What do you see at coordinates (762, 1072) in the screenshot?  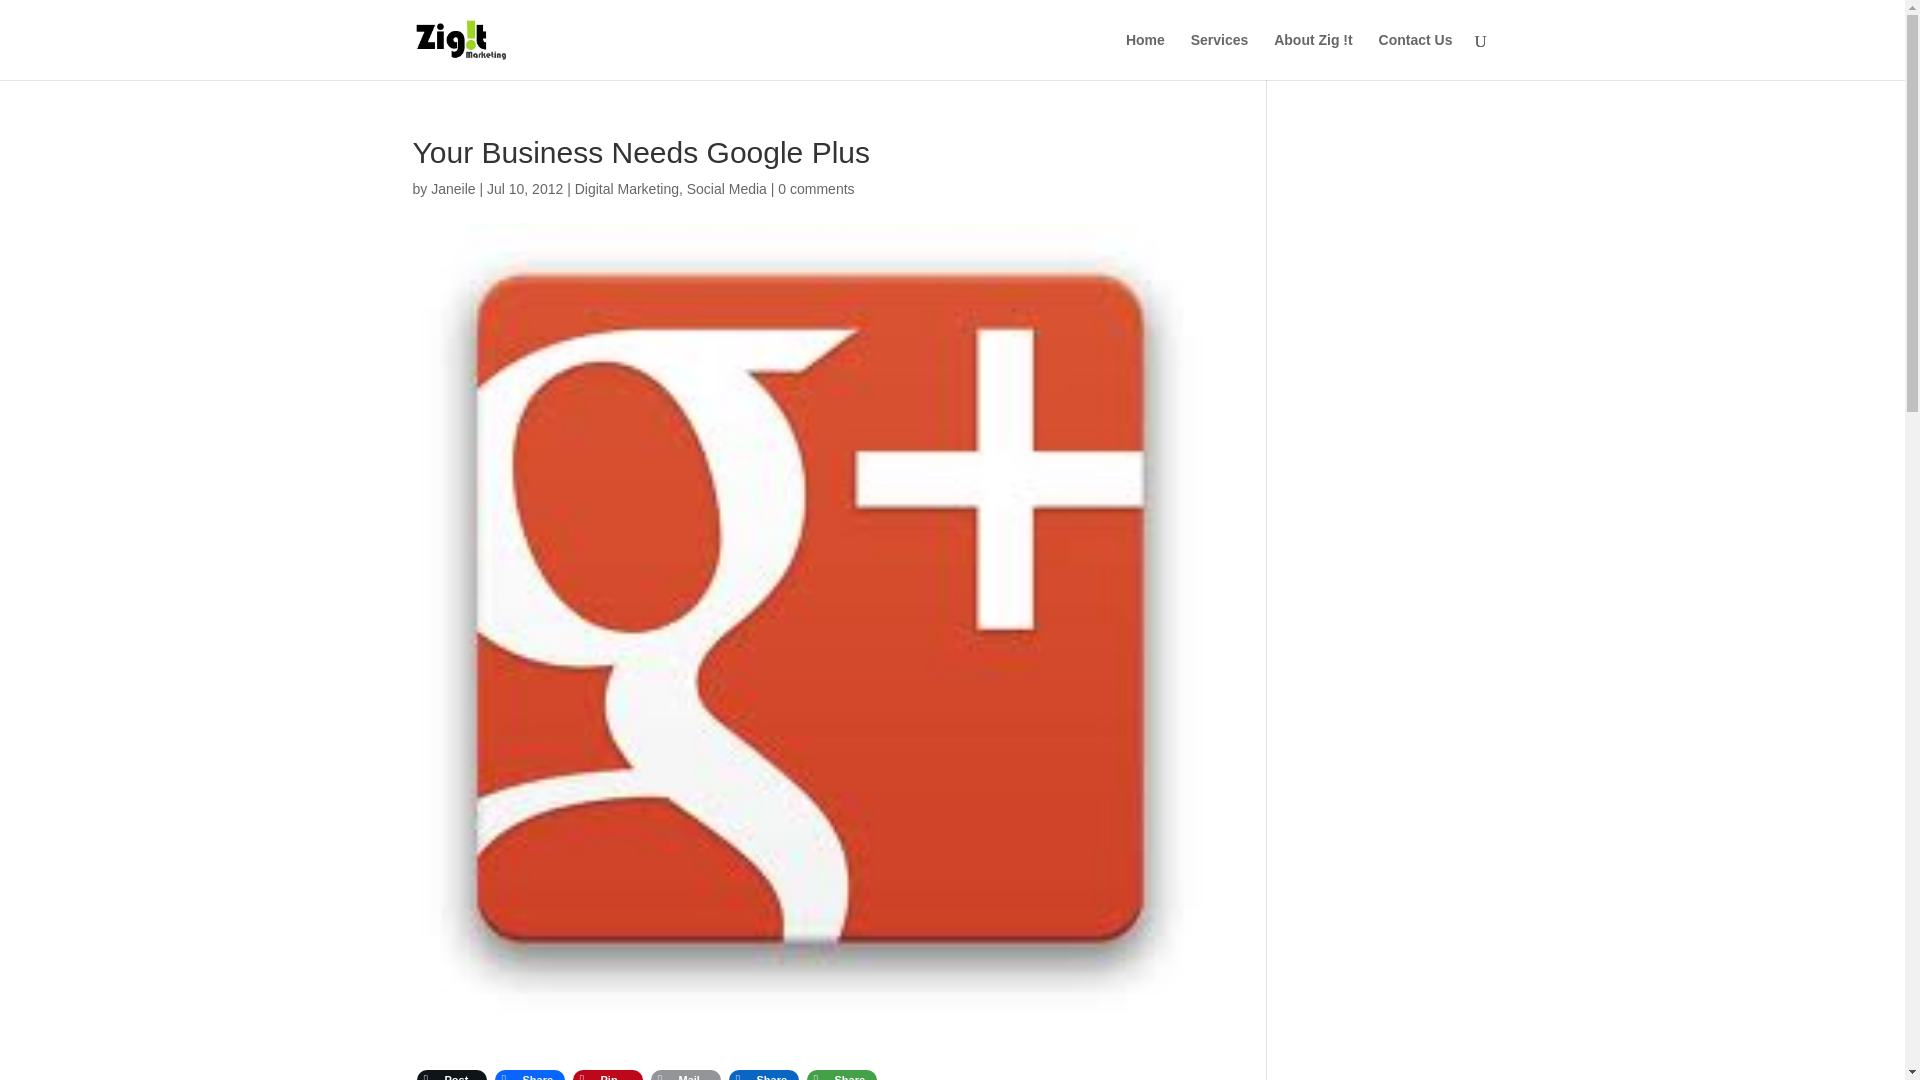 I see `LinkedIn` at bounding box center [762, 1072].